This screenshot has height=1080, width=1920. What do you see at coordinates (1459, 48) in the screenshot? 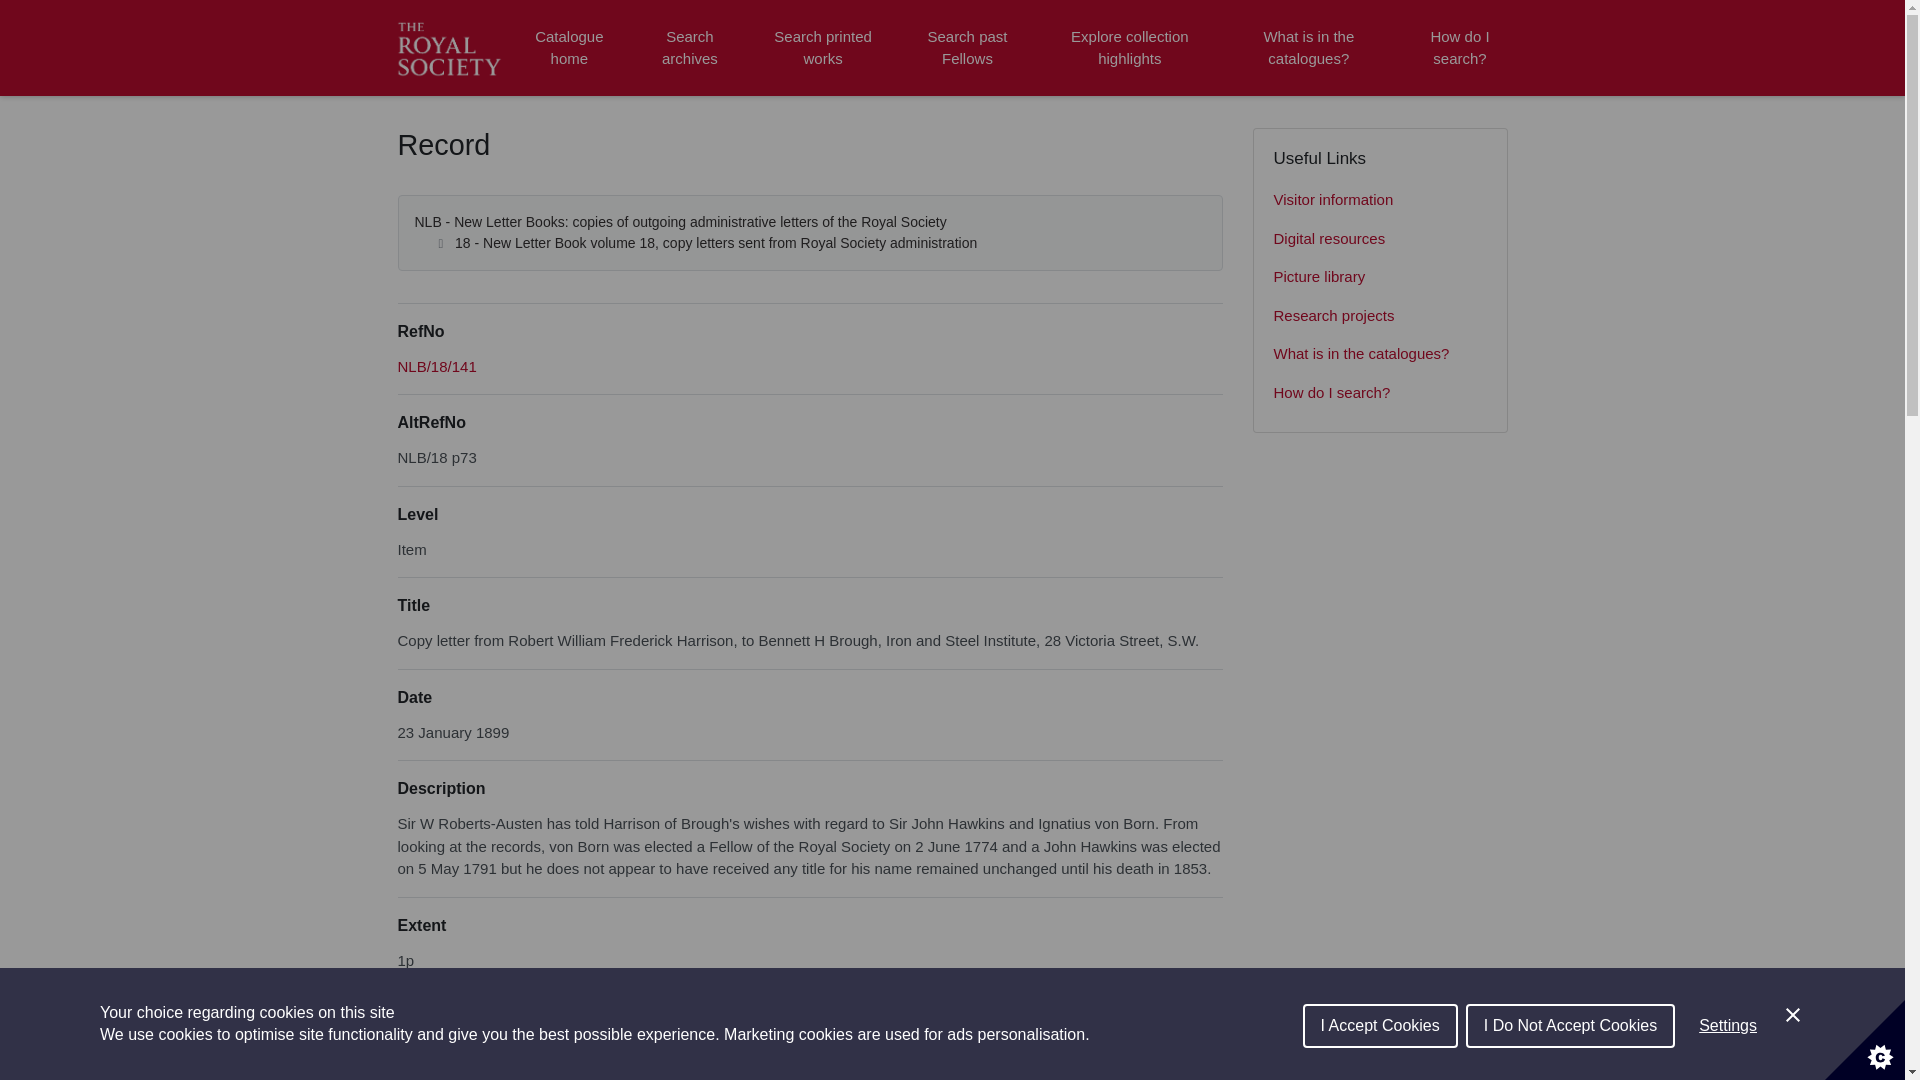
I see `How do I search?` at bounding box center [1459, 48].